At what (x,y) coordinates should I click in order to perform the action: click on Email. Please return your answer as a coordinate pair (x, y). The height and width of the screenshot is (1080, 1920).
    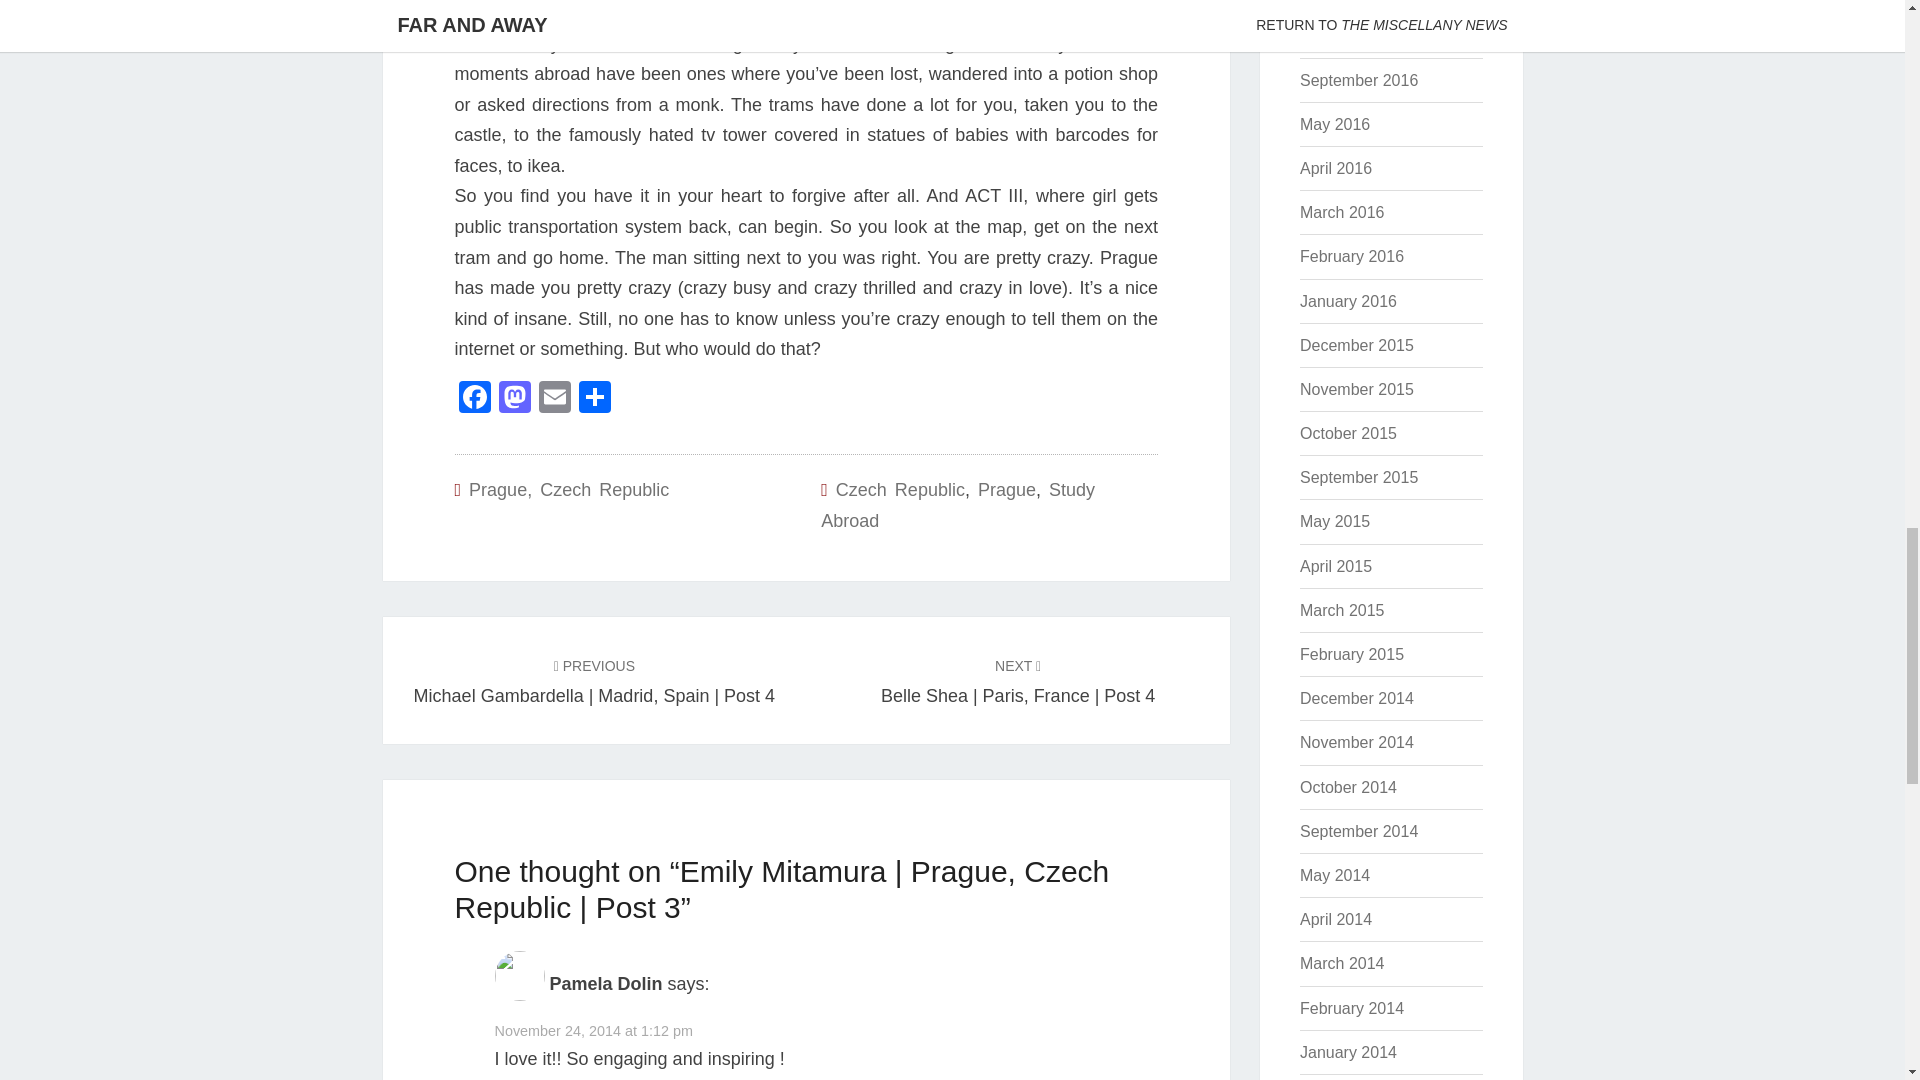
    Looking at the image, I should click on (554, 399).